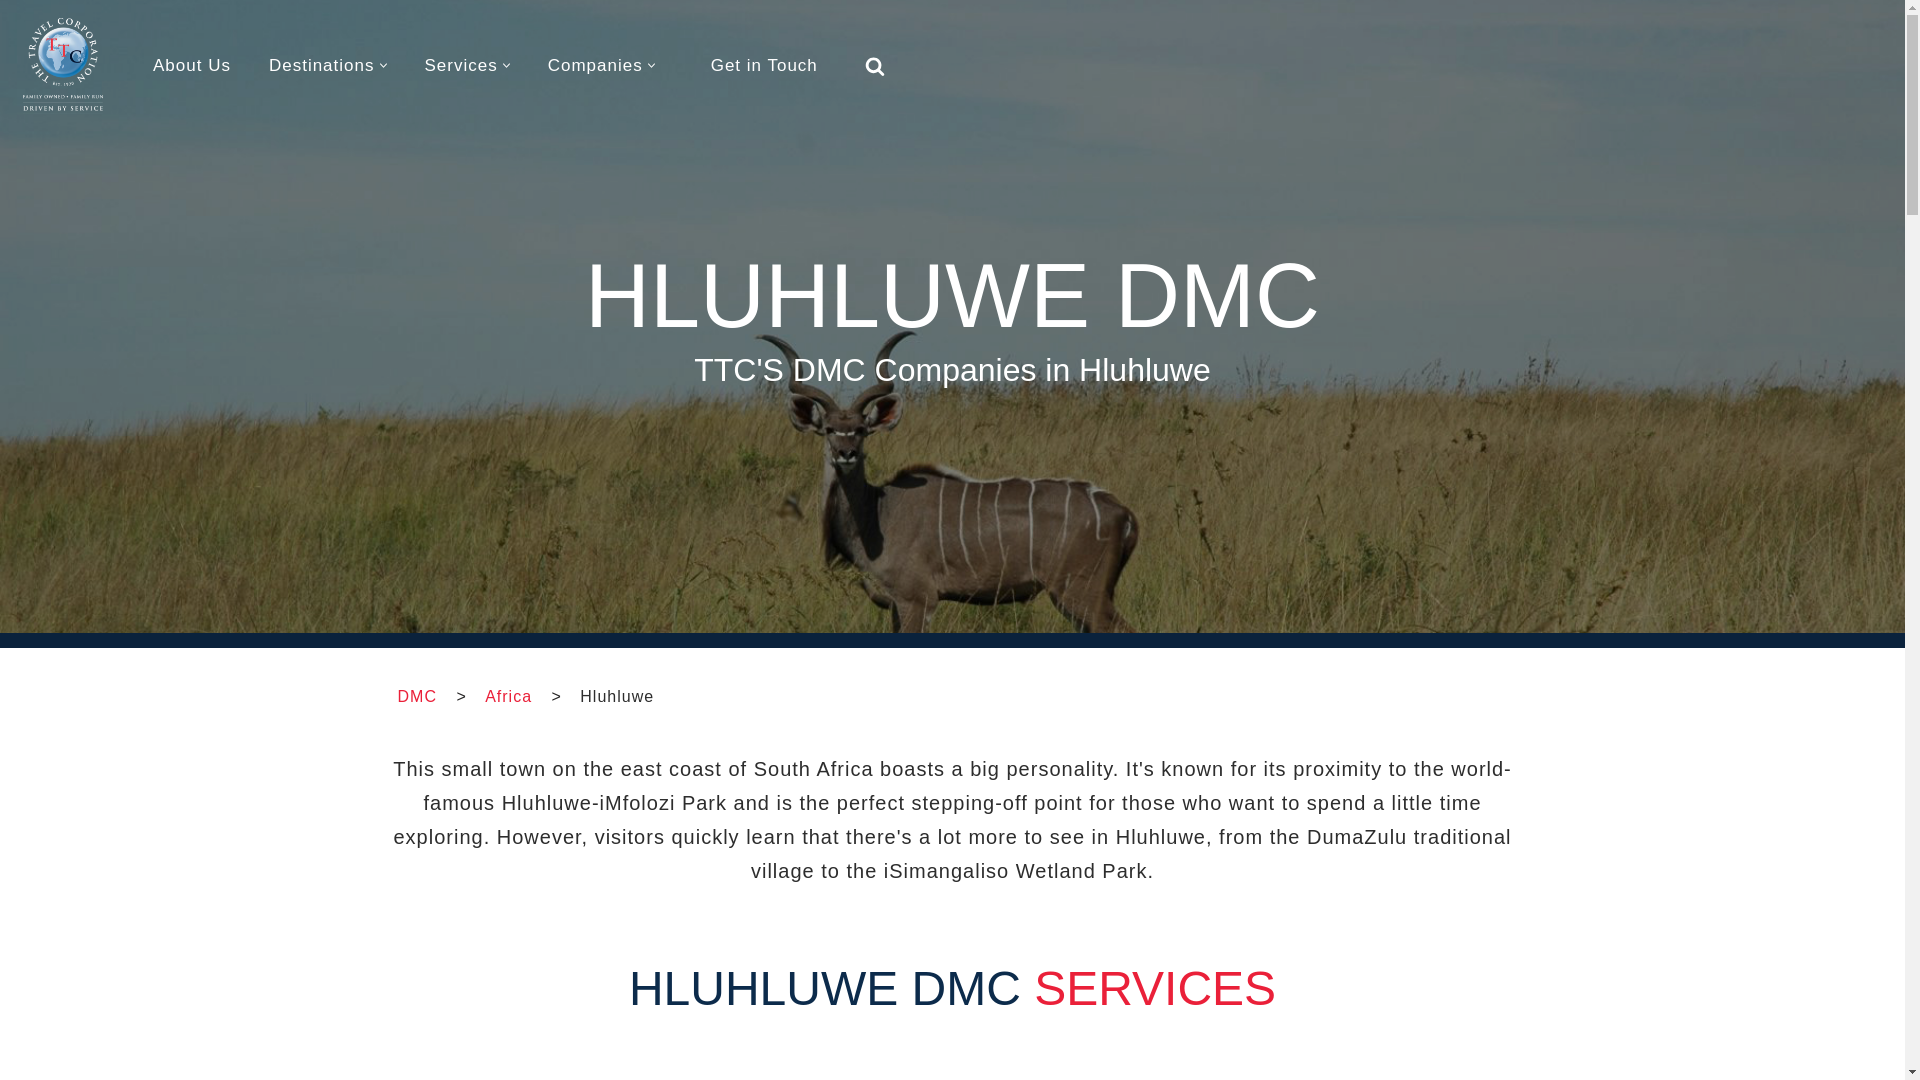 The height and width of the screenshot is (1080, 1920). I want to click on Services, so click(460, 66).